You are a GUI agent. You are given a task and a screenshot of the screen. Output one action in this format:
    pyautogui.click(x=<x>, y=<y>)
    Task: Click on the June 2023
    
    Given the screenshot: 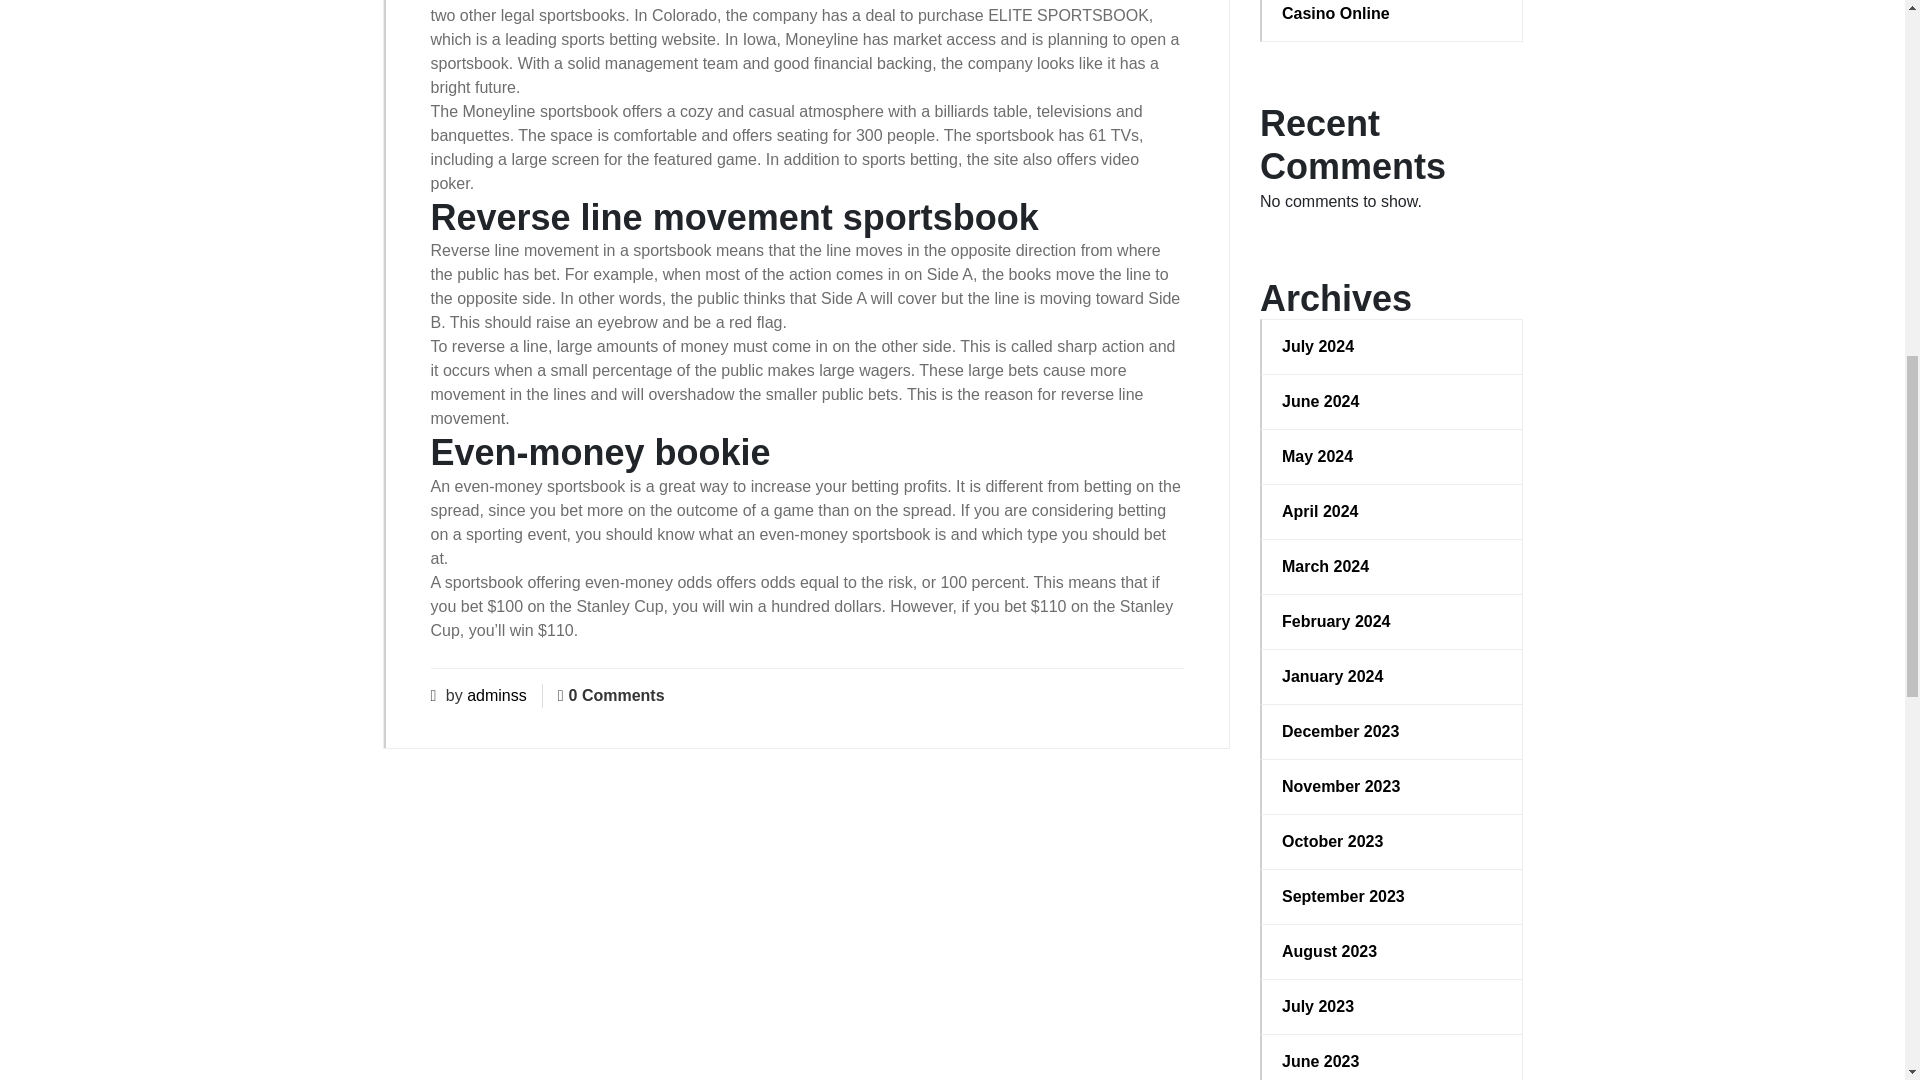 What is the action you would take?
    pyautogui.click(x=1392, y=1061)
    